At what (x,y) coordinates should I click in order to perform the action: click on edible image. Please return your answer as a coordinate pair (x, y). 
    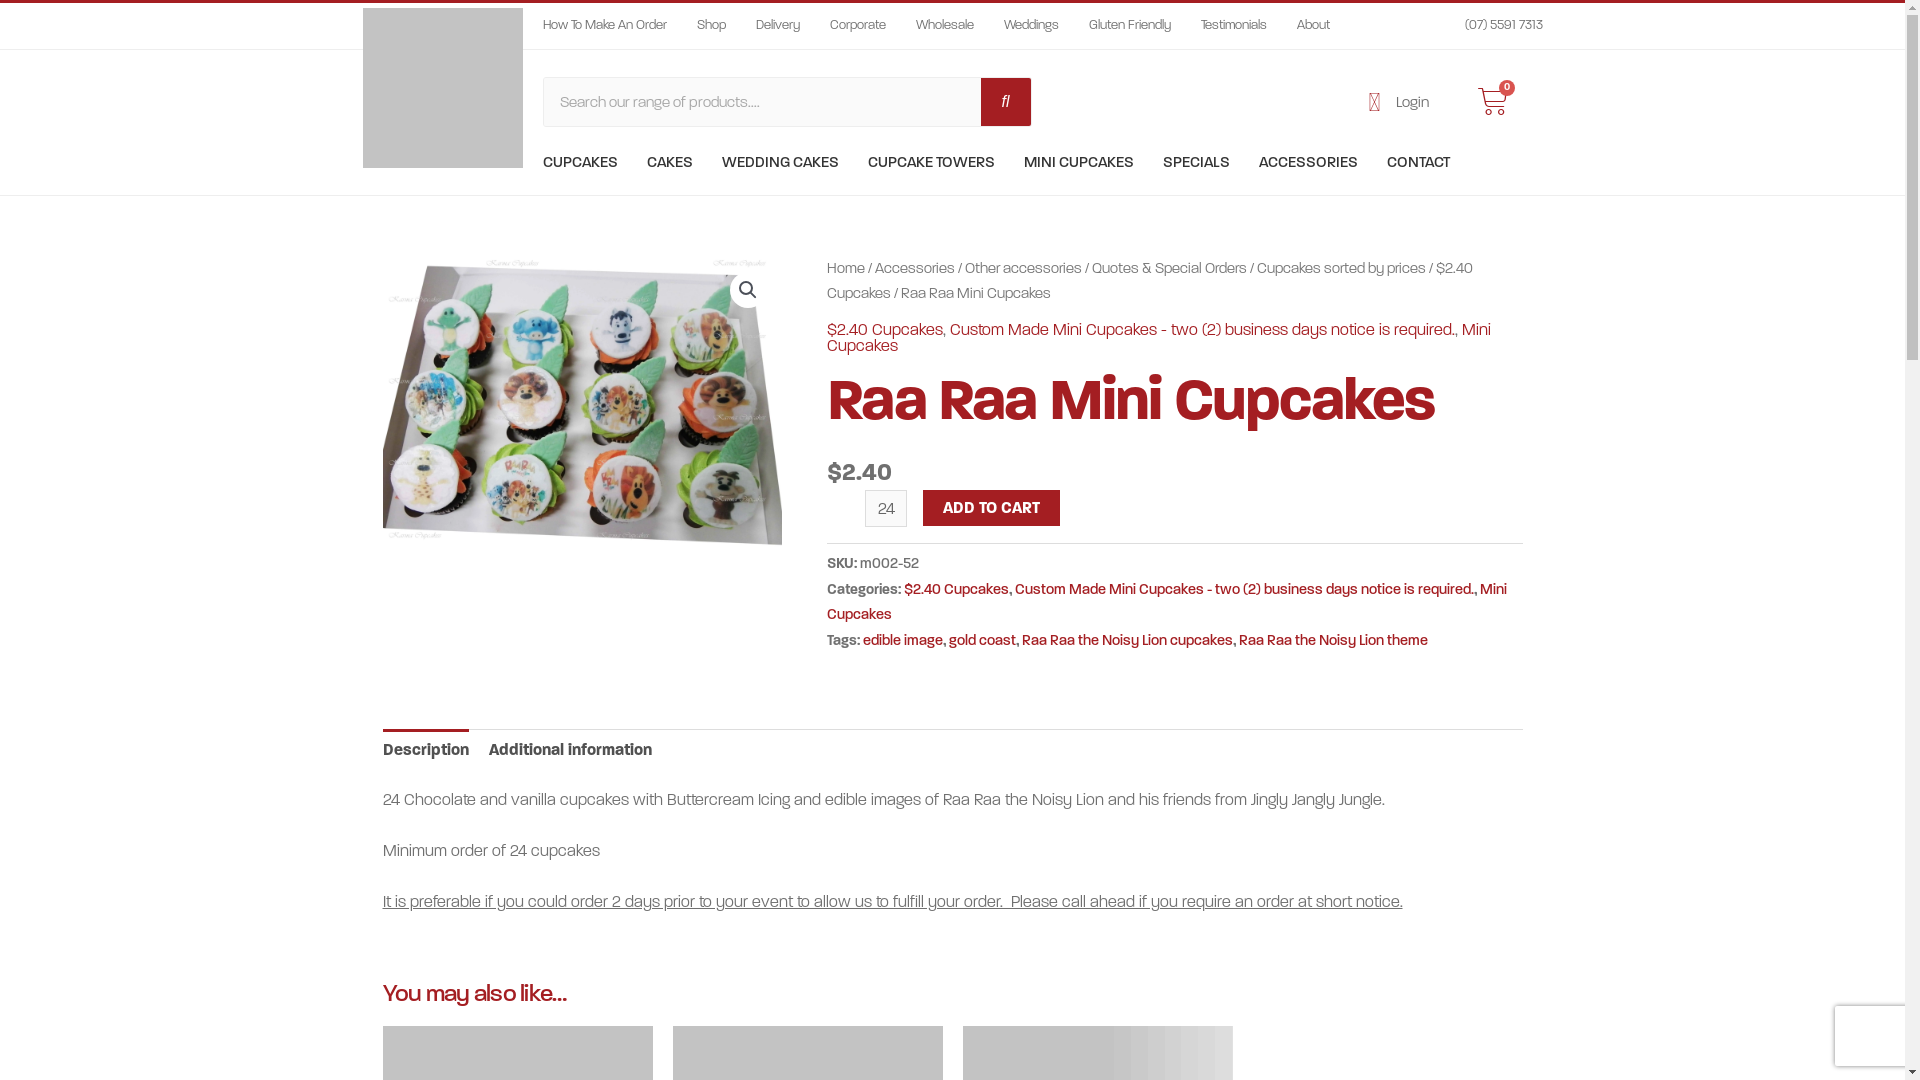
    Looking at the image, I should click on (903, 640).